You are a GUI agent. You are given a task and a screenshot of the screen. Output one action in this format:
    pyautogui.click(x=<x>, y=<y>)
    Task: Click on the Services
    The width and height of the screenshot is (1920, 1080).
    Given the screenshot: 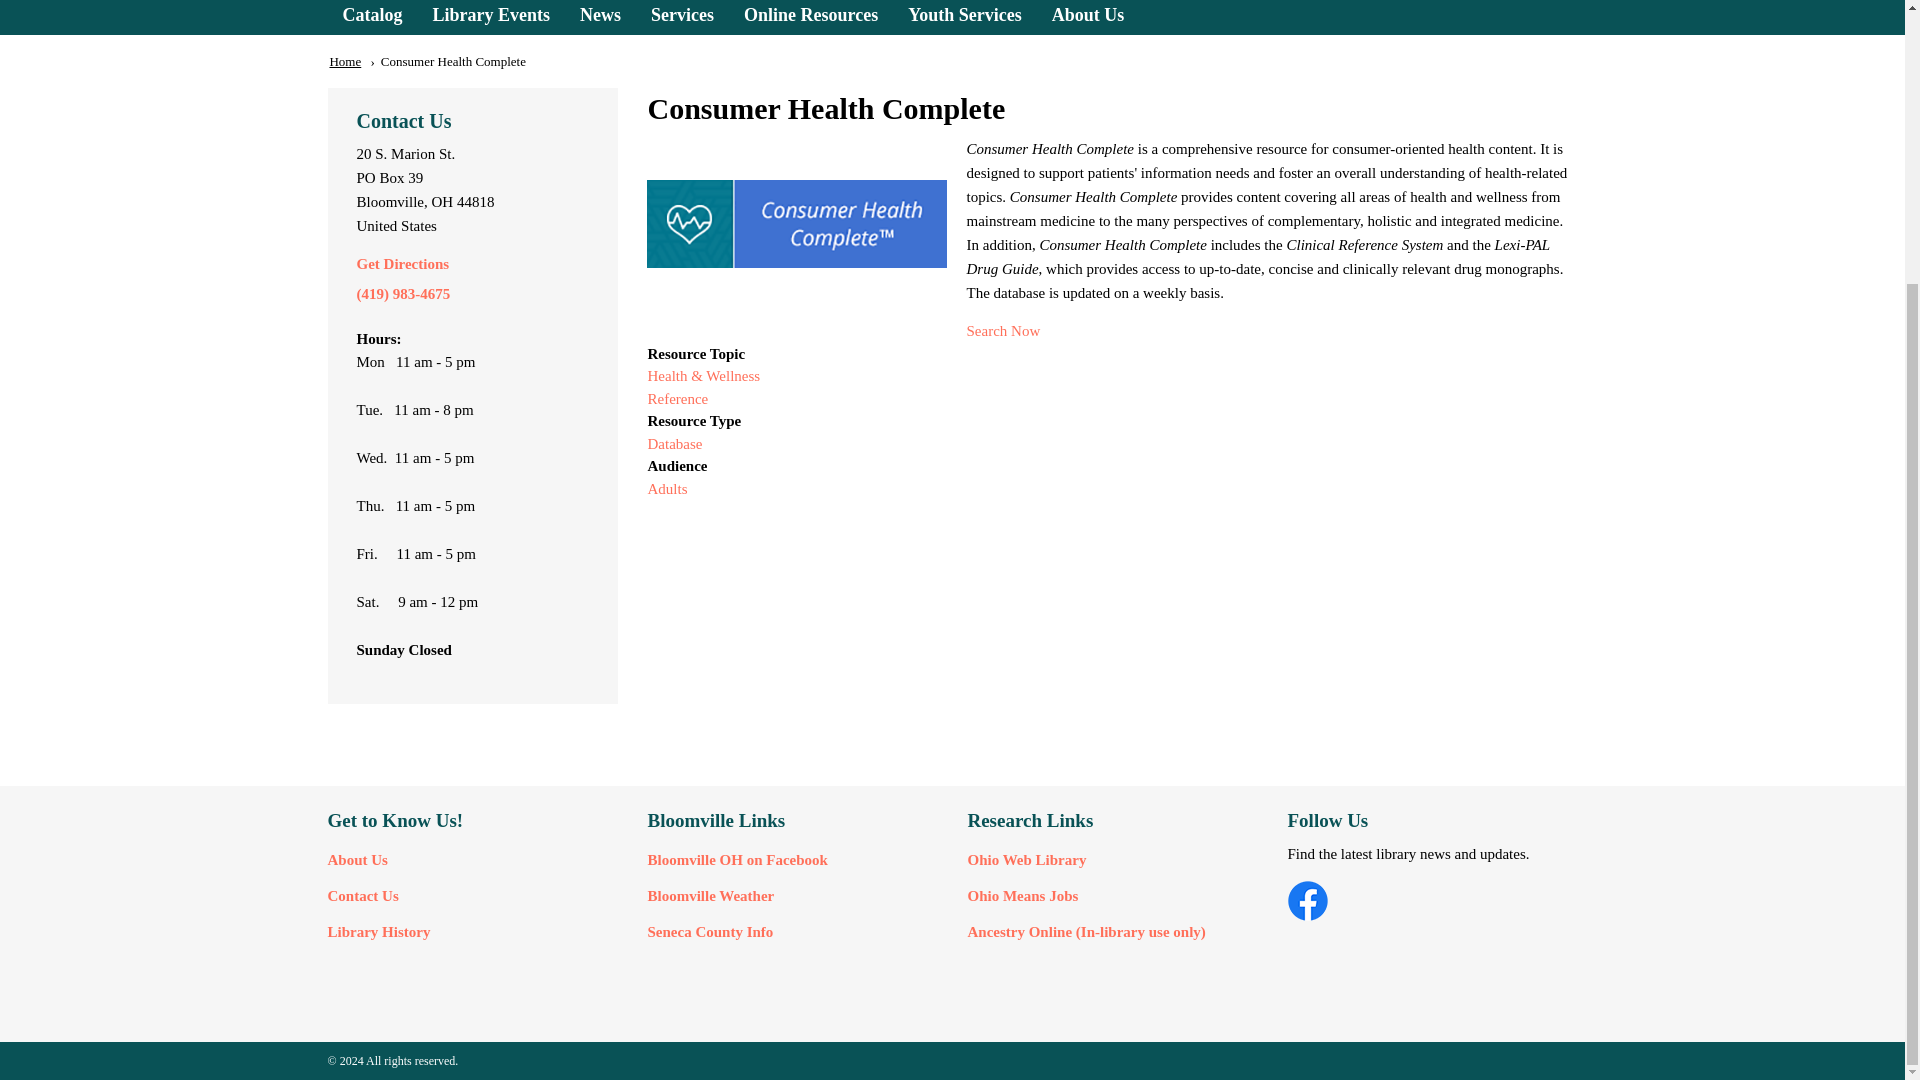 What is the action you would take?
    pyautogui.click(x=682, y=17)
    